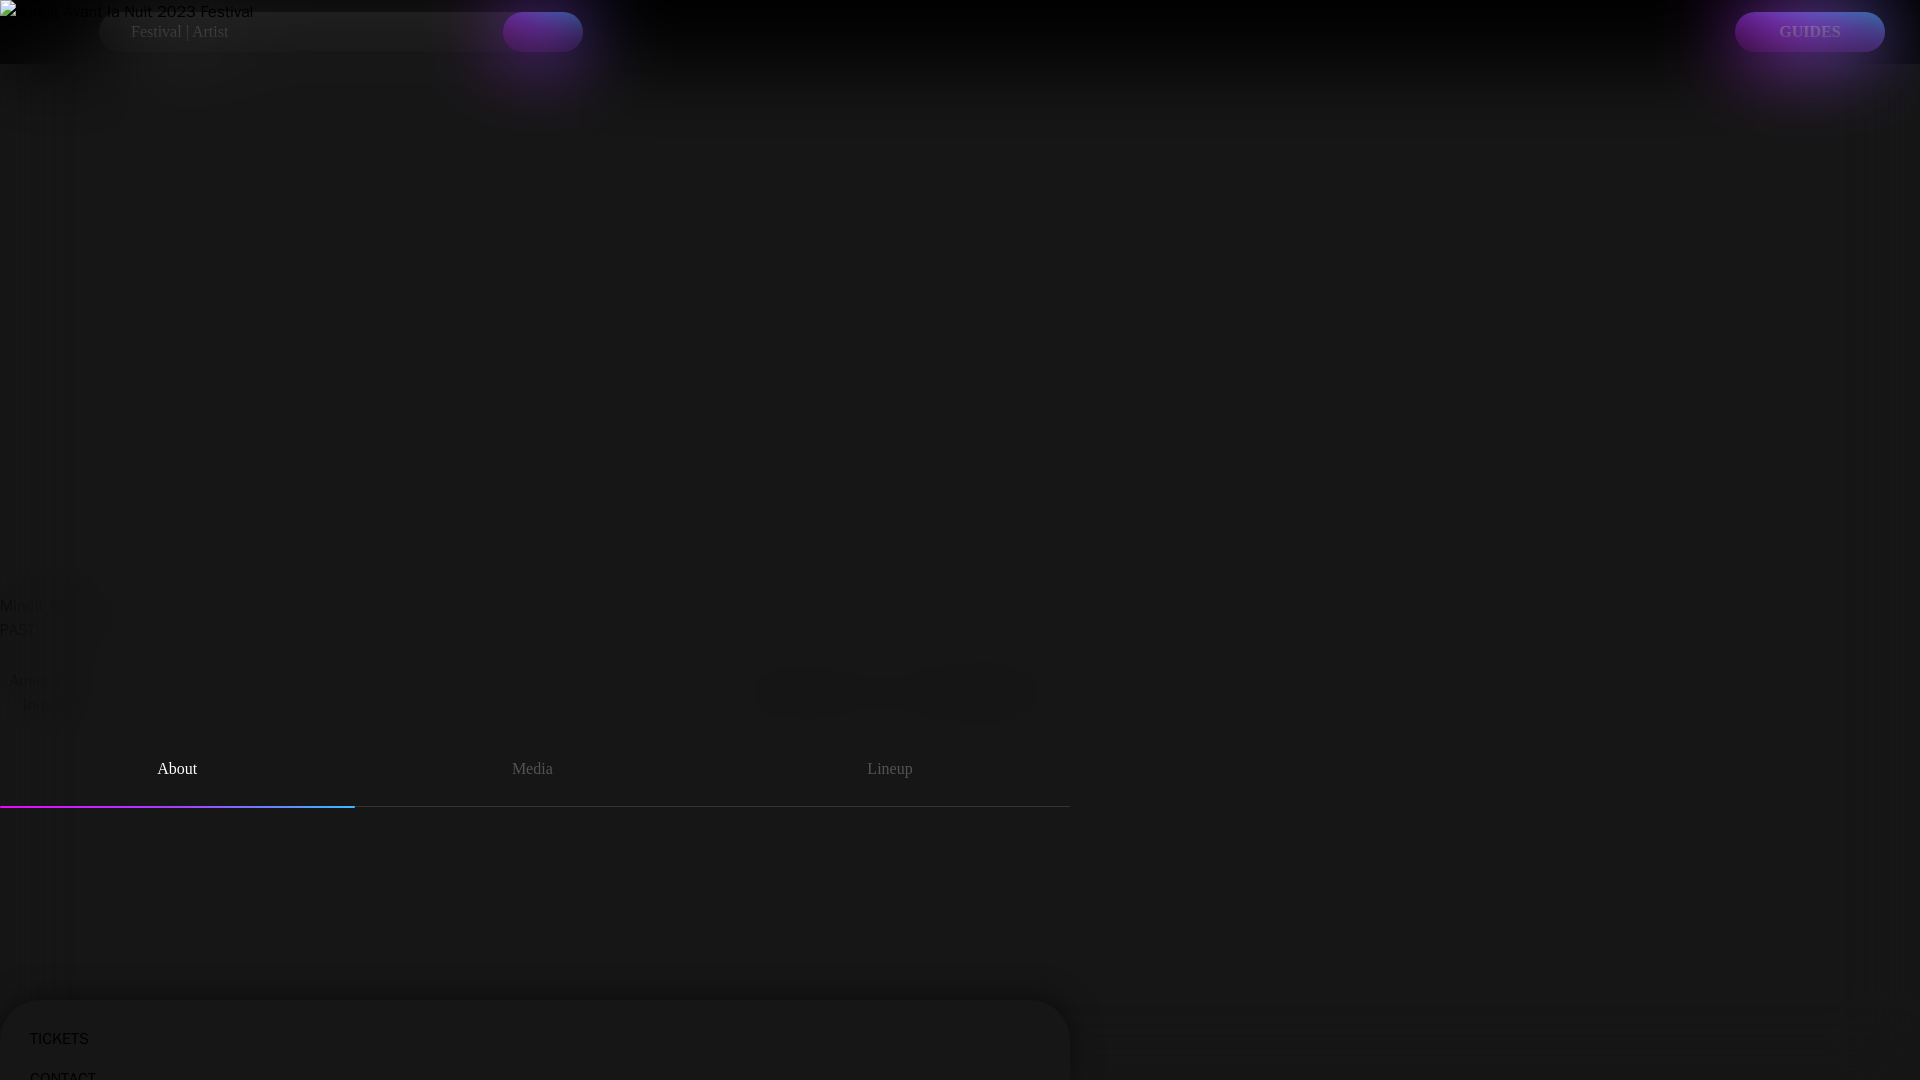 The width and height of the screenshot is (1920, 1080). What do you see at coordinates (178, 771) in the screenshot?
I see `About` at bounding box center [178, 771].